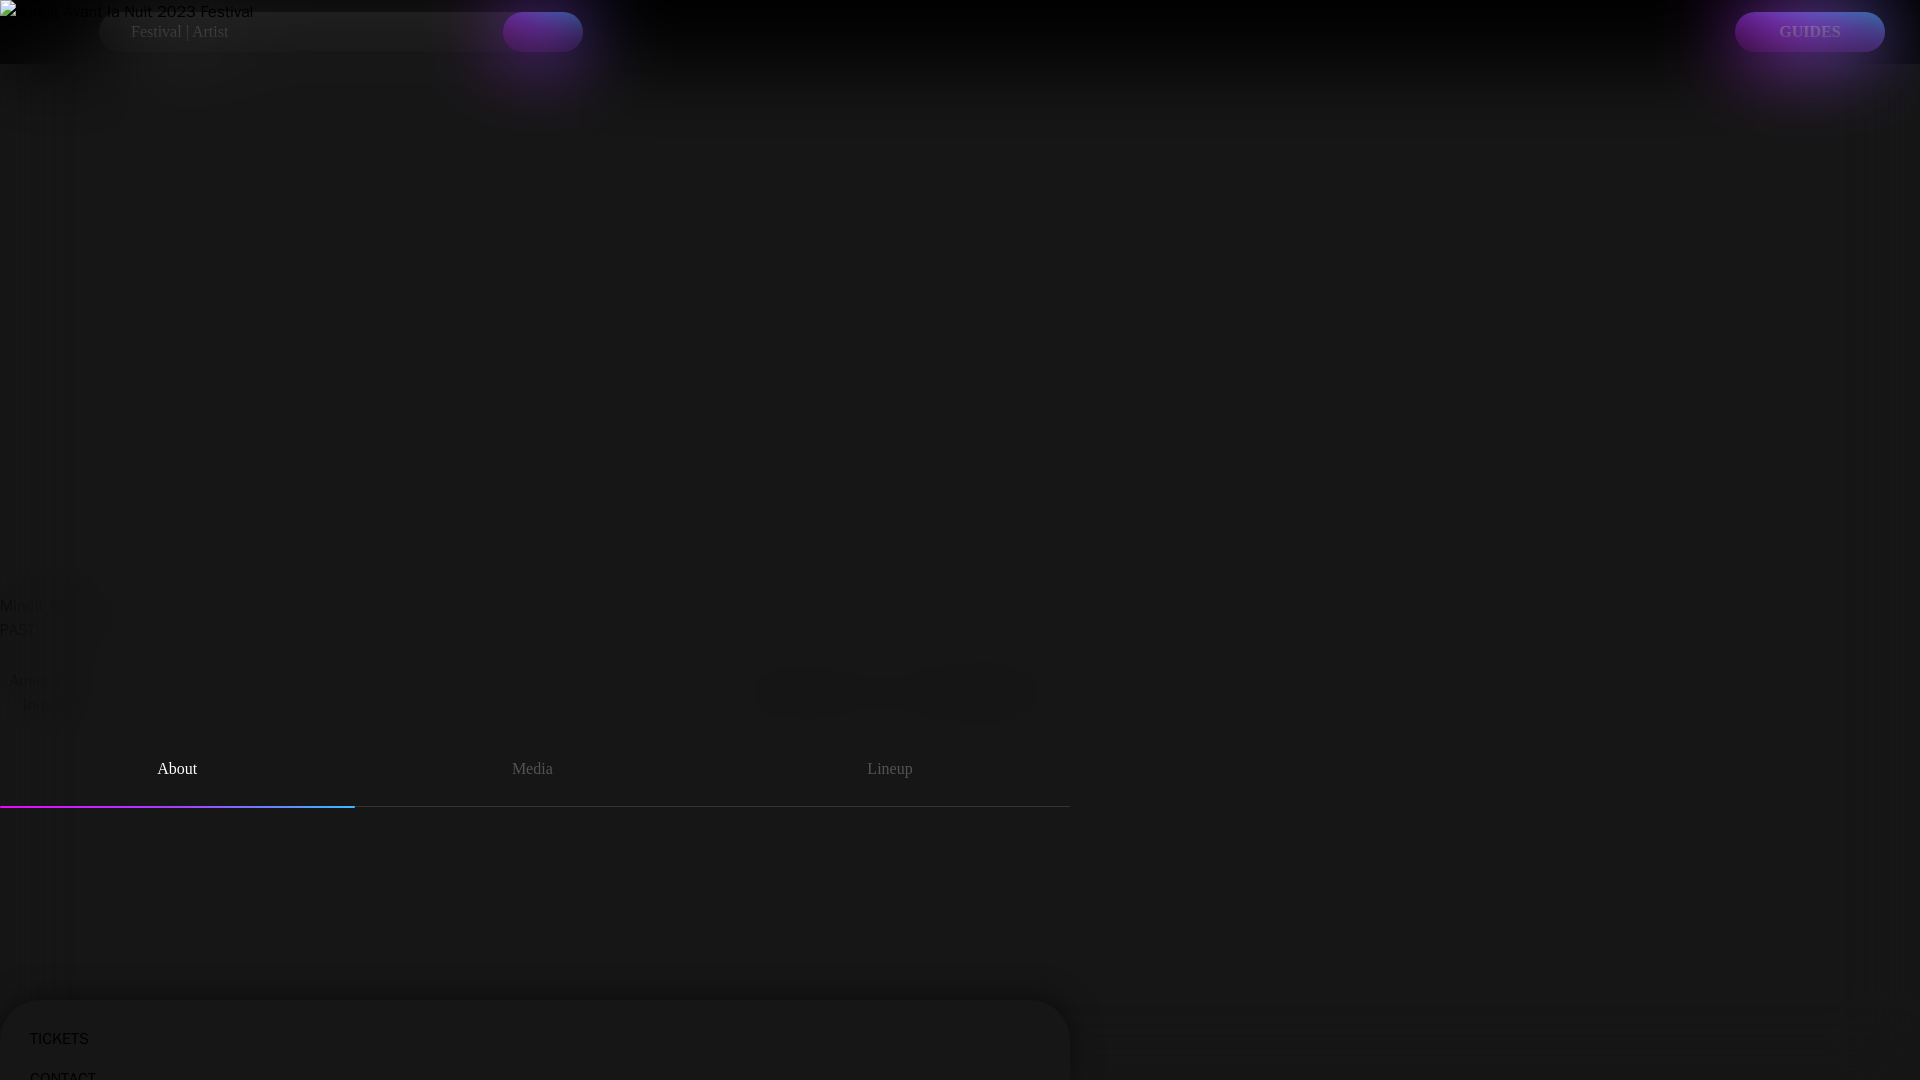 The width and height of the screenshot is (1920, 1080). What do you see at coordinates (178, 771) in the screenshot?
I see `About` at bounding box center [178, 771].